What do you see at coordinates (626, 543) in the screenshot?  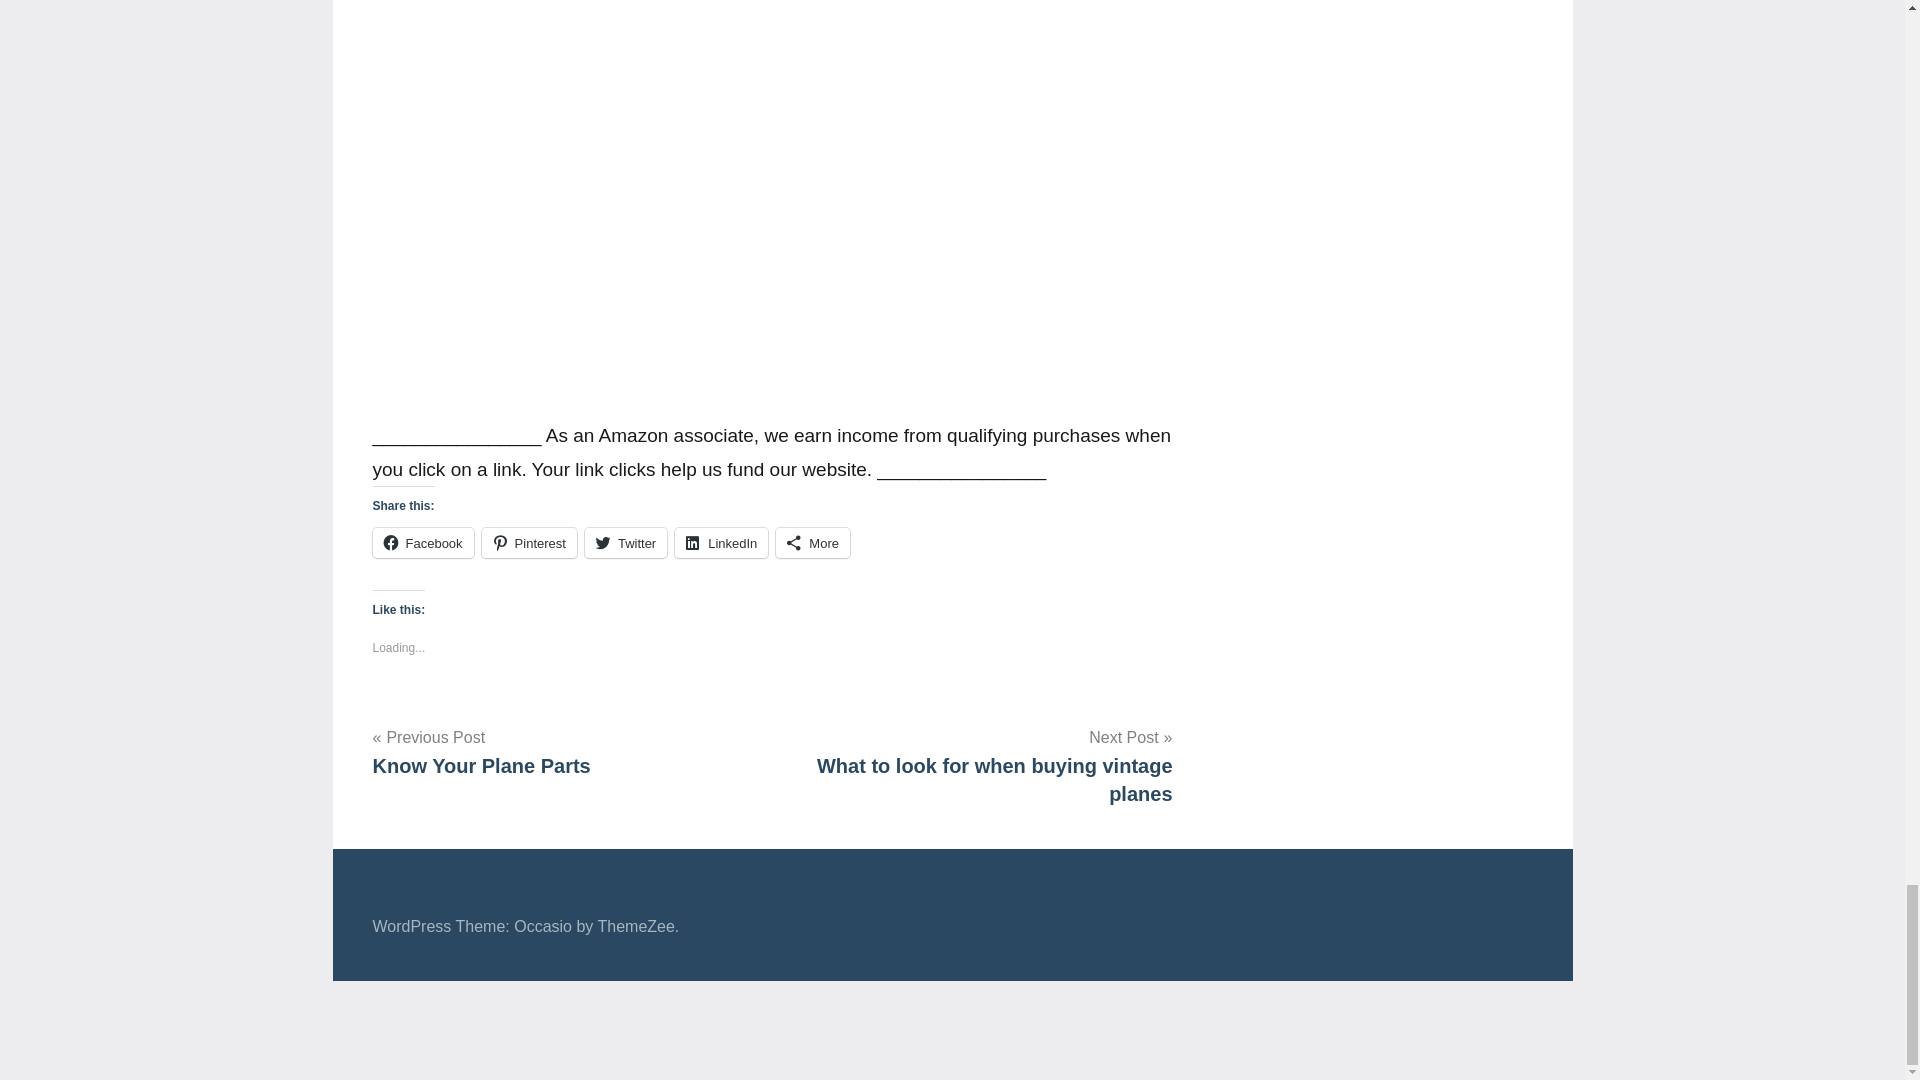 I see `Twitter` at bounding box center [626, 543].